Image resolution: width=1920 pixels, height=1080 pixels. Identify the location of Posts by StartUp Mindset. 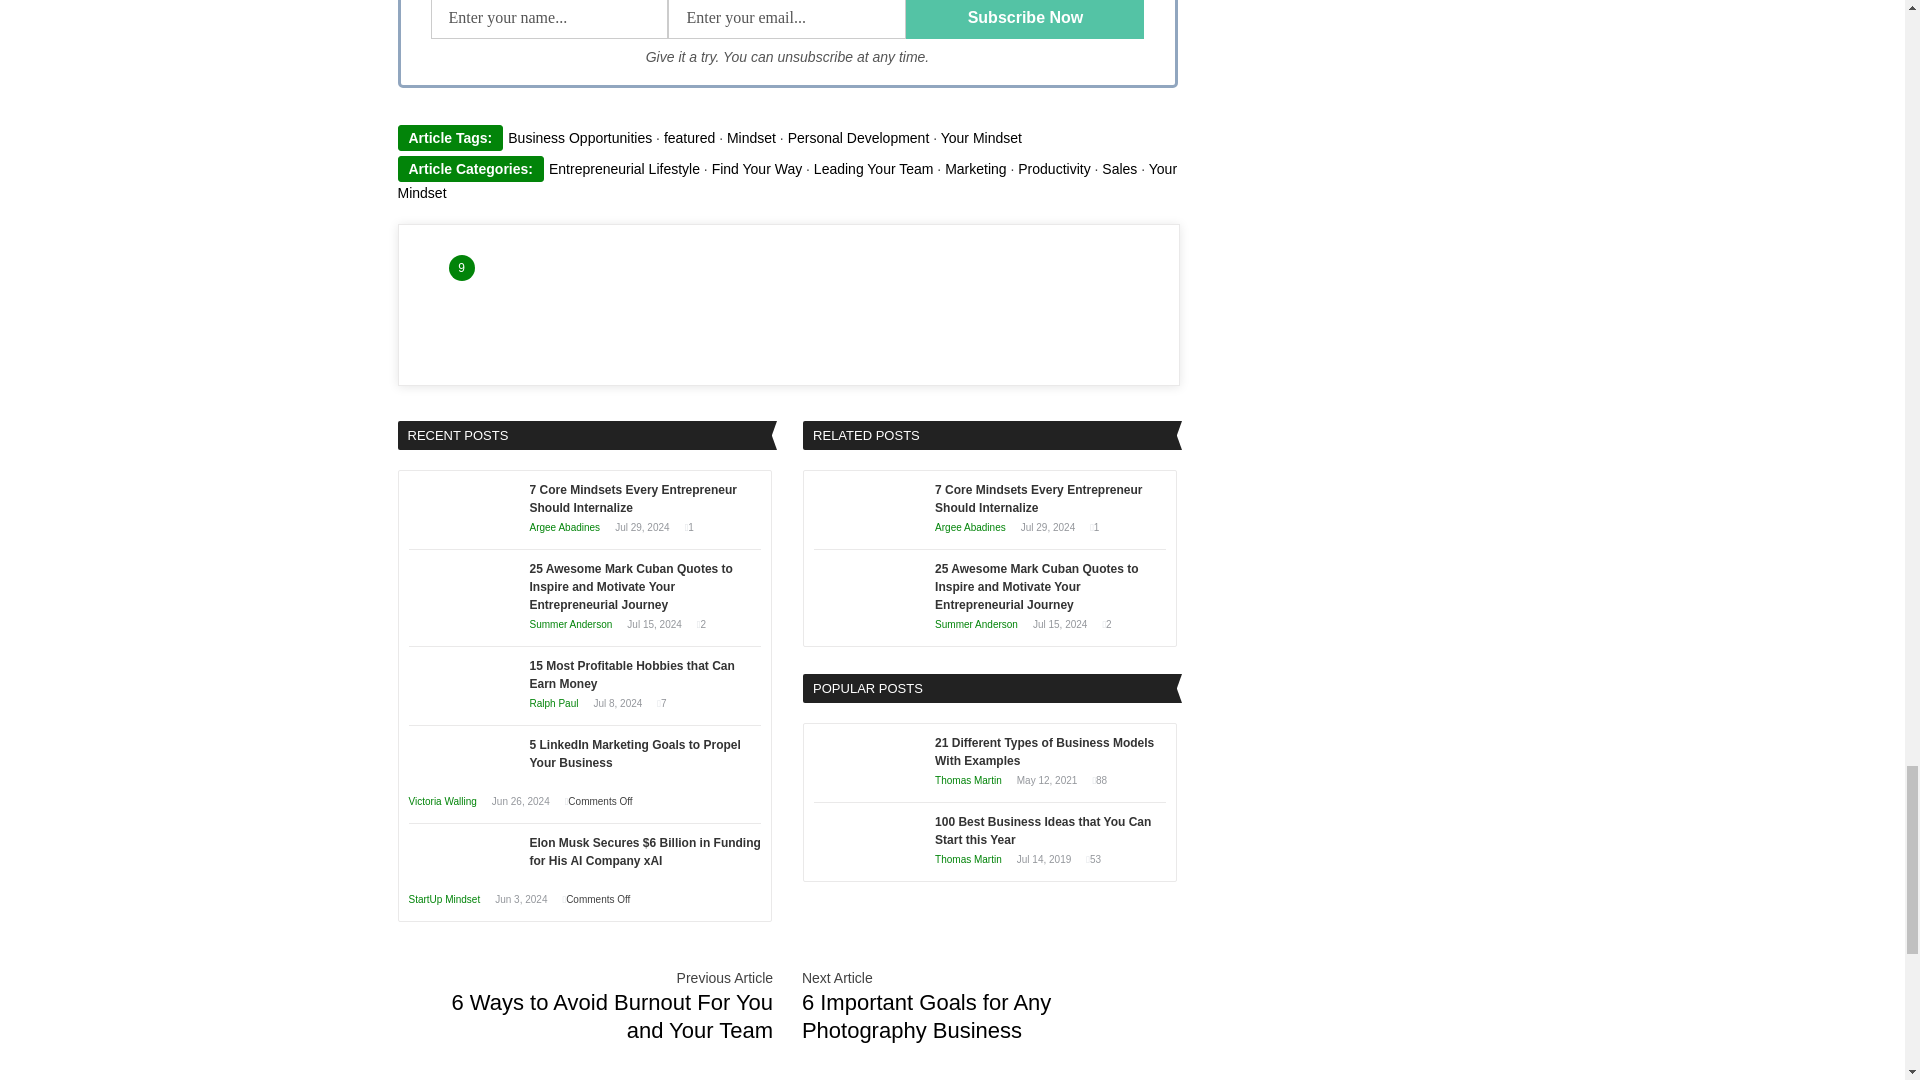
(444, 900).